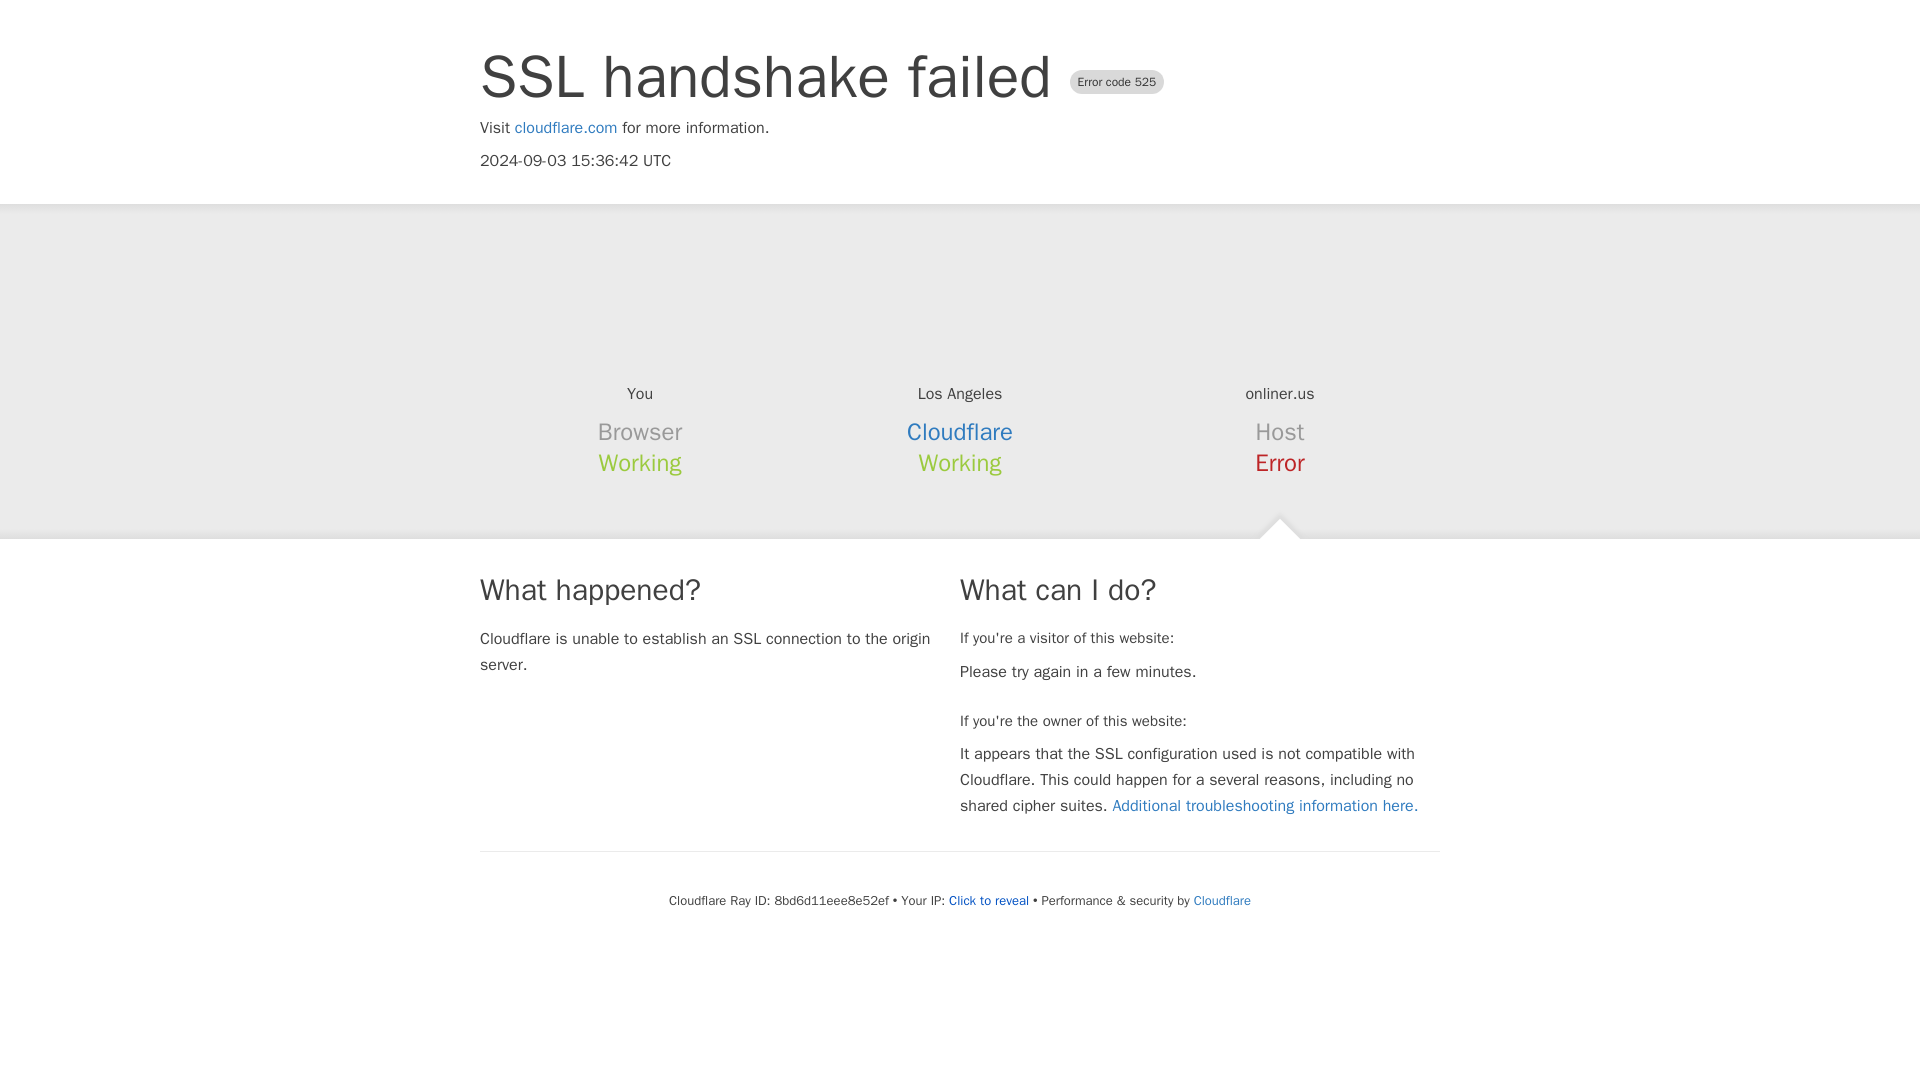  Describe the element at coordinates (1222, 900) in the screenshot. I see `Cloudflare` at that location.